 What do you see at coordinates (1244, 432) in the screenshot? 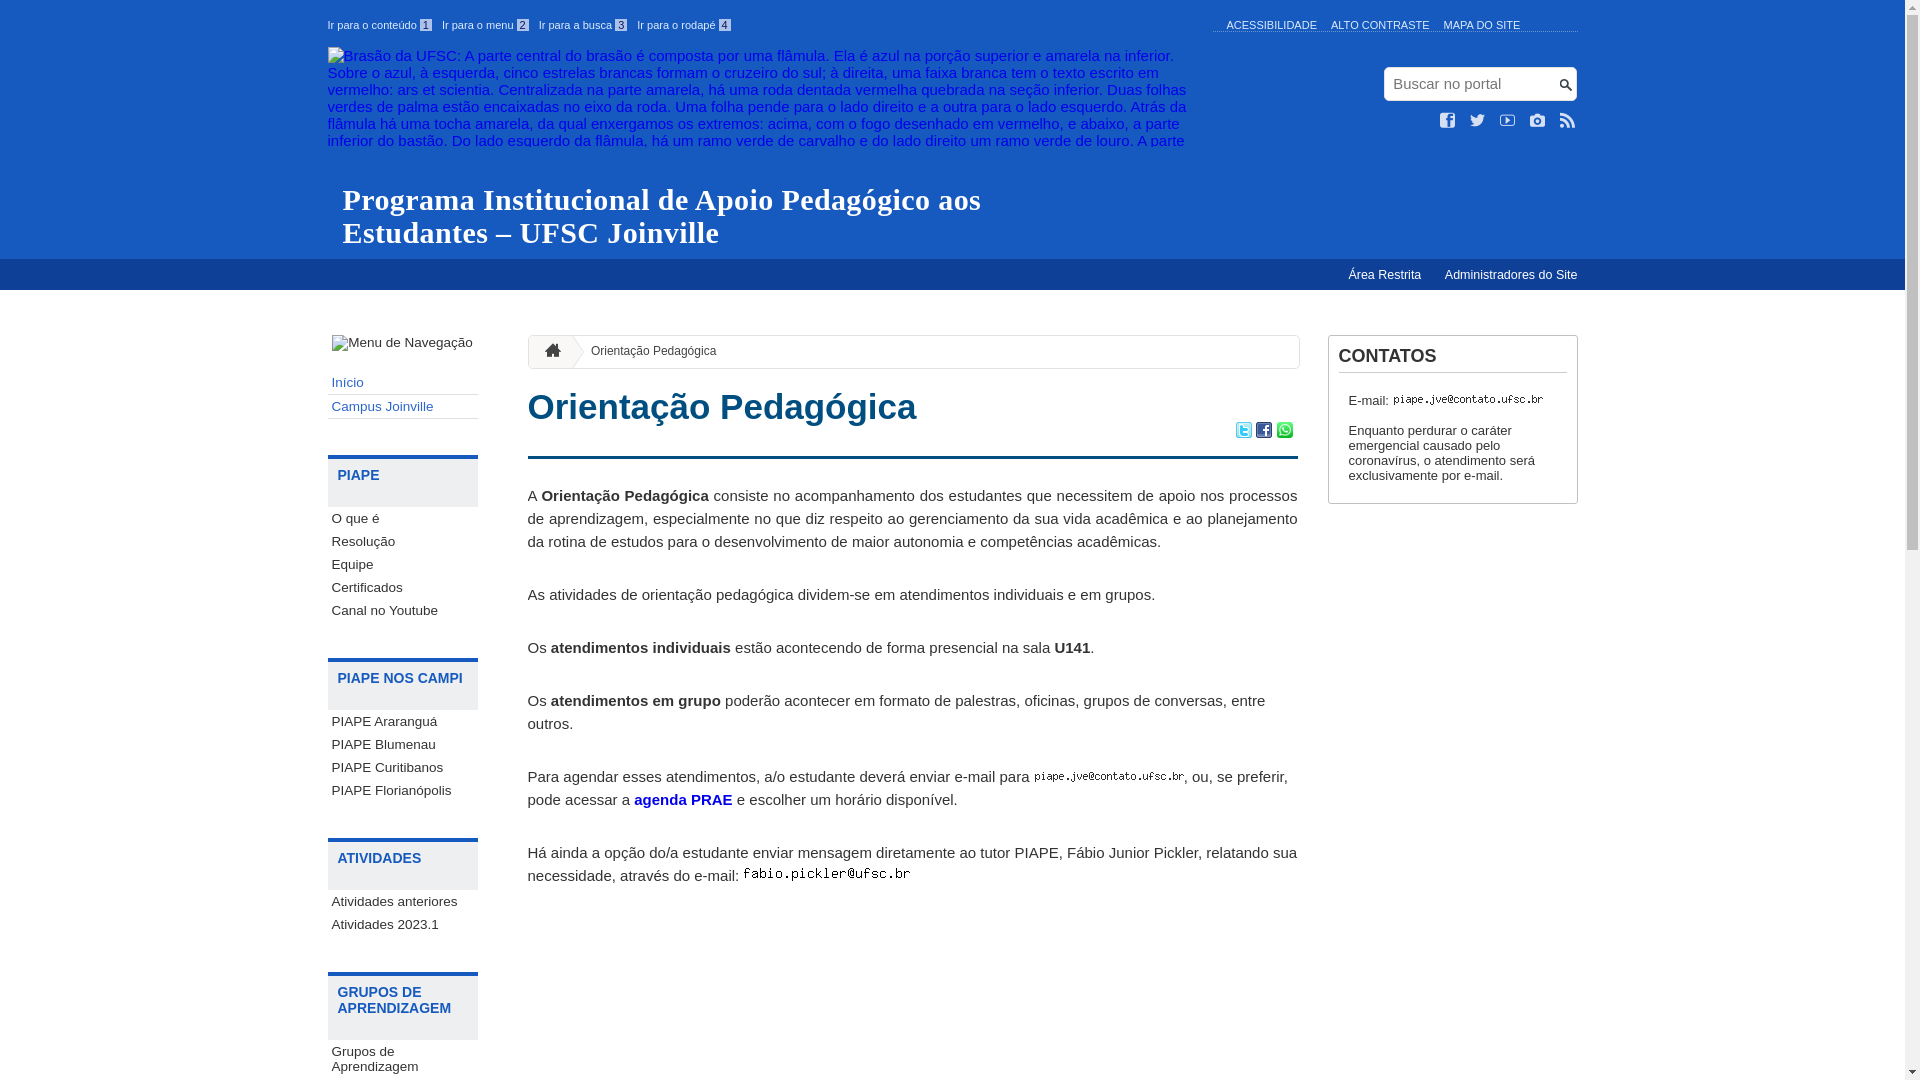
I see `Compartilhar no Twitter` at bounding box center [1244, 432].